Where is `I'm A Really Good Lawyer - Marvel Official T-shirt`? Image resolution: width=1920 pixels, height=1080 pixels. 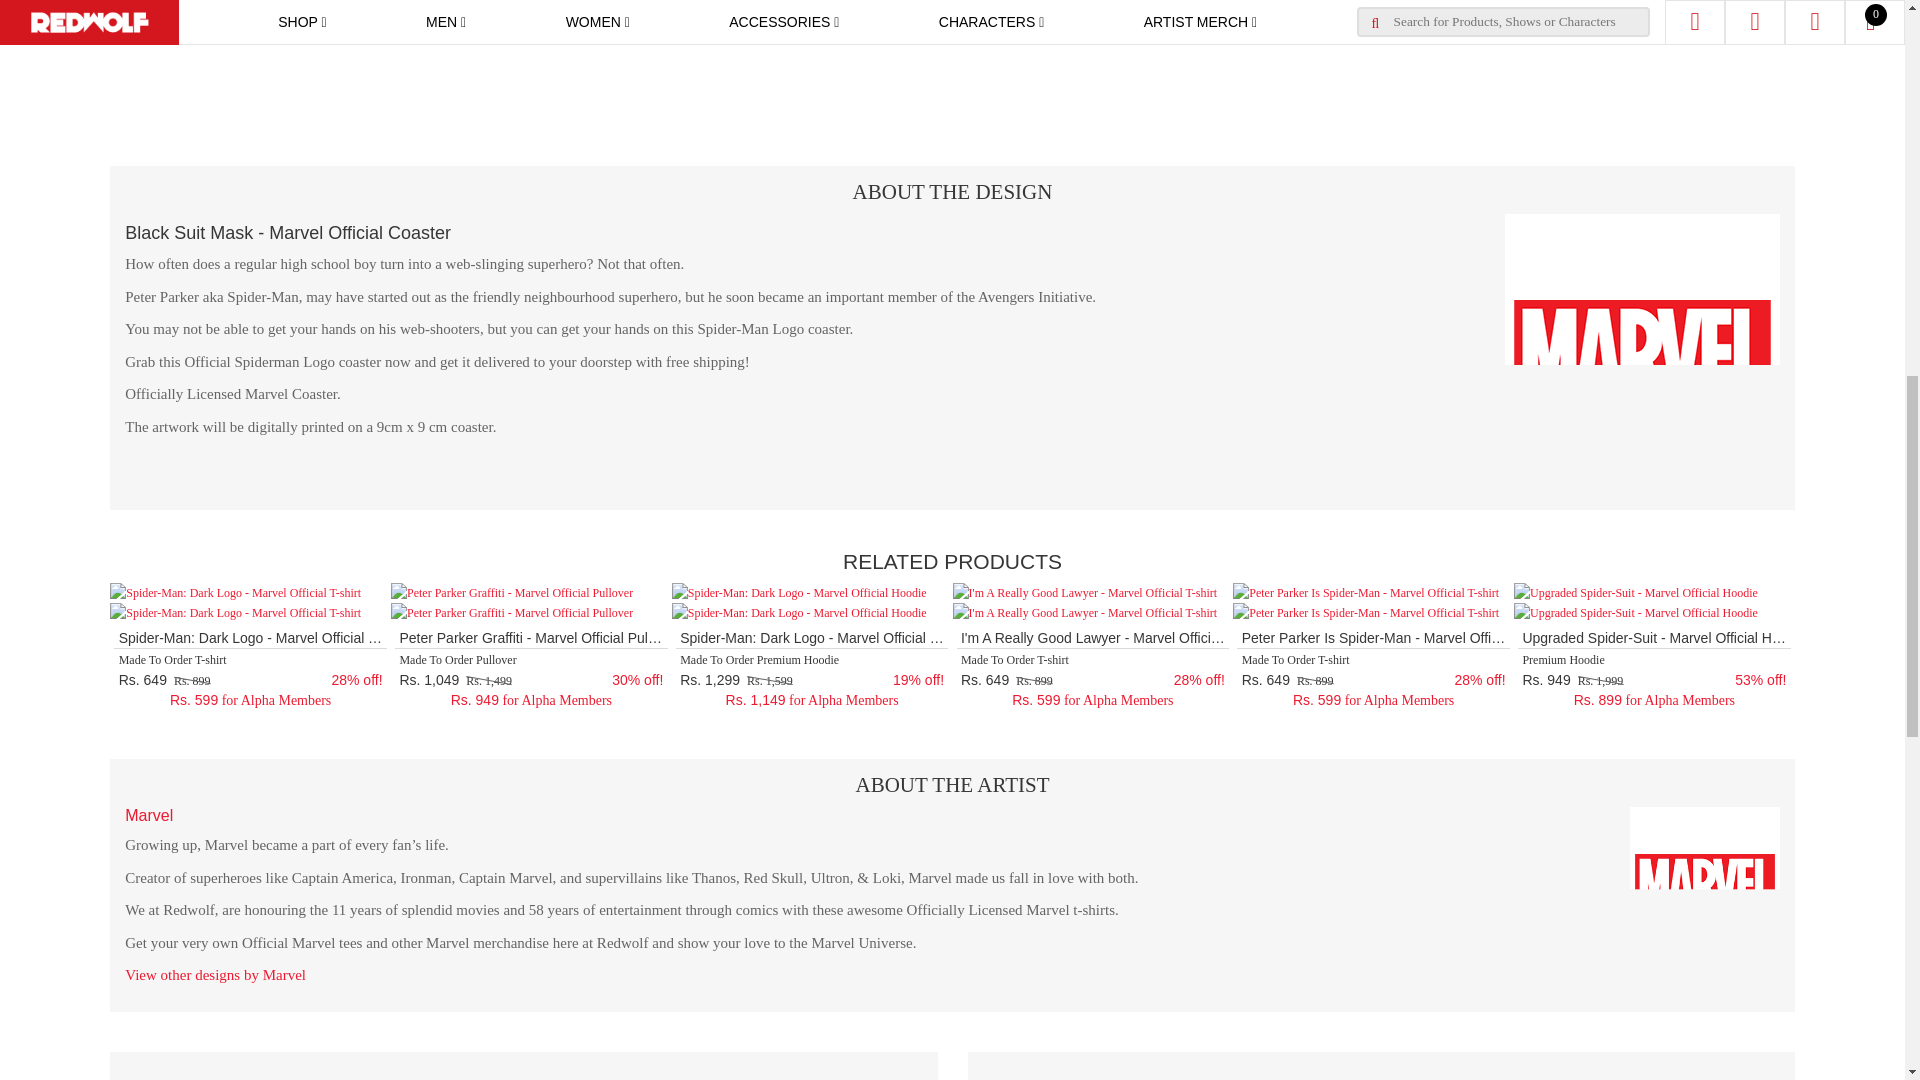
I'm A Really Good Lawyer - Marvel Official T-shirt is located at coordinates (1084, 592).